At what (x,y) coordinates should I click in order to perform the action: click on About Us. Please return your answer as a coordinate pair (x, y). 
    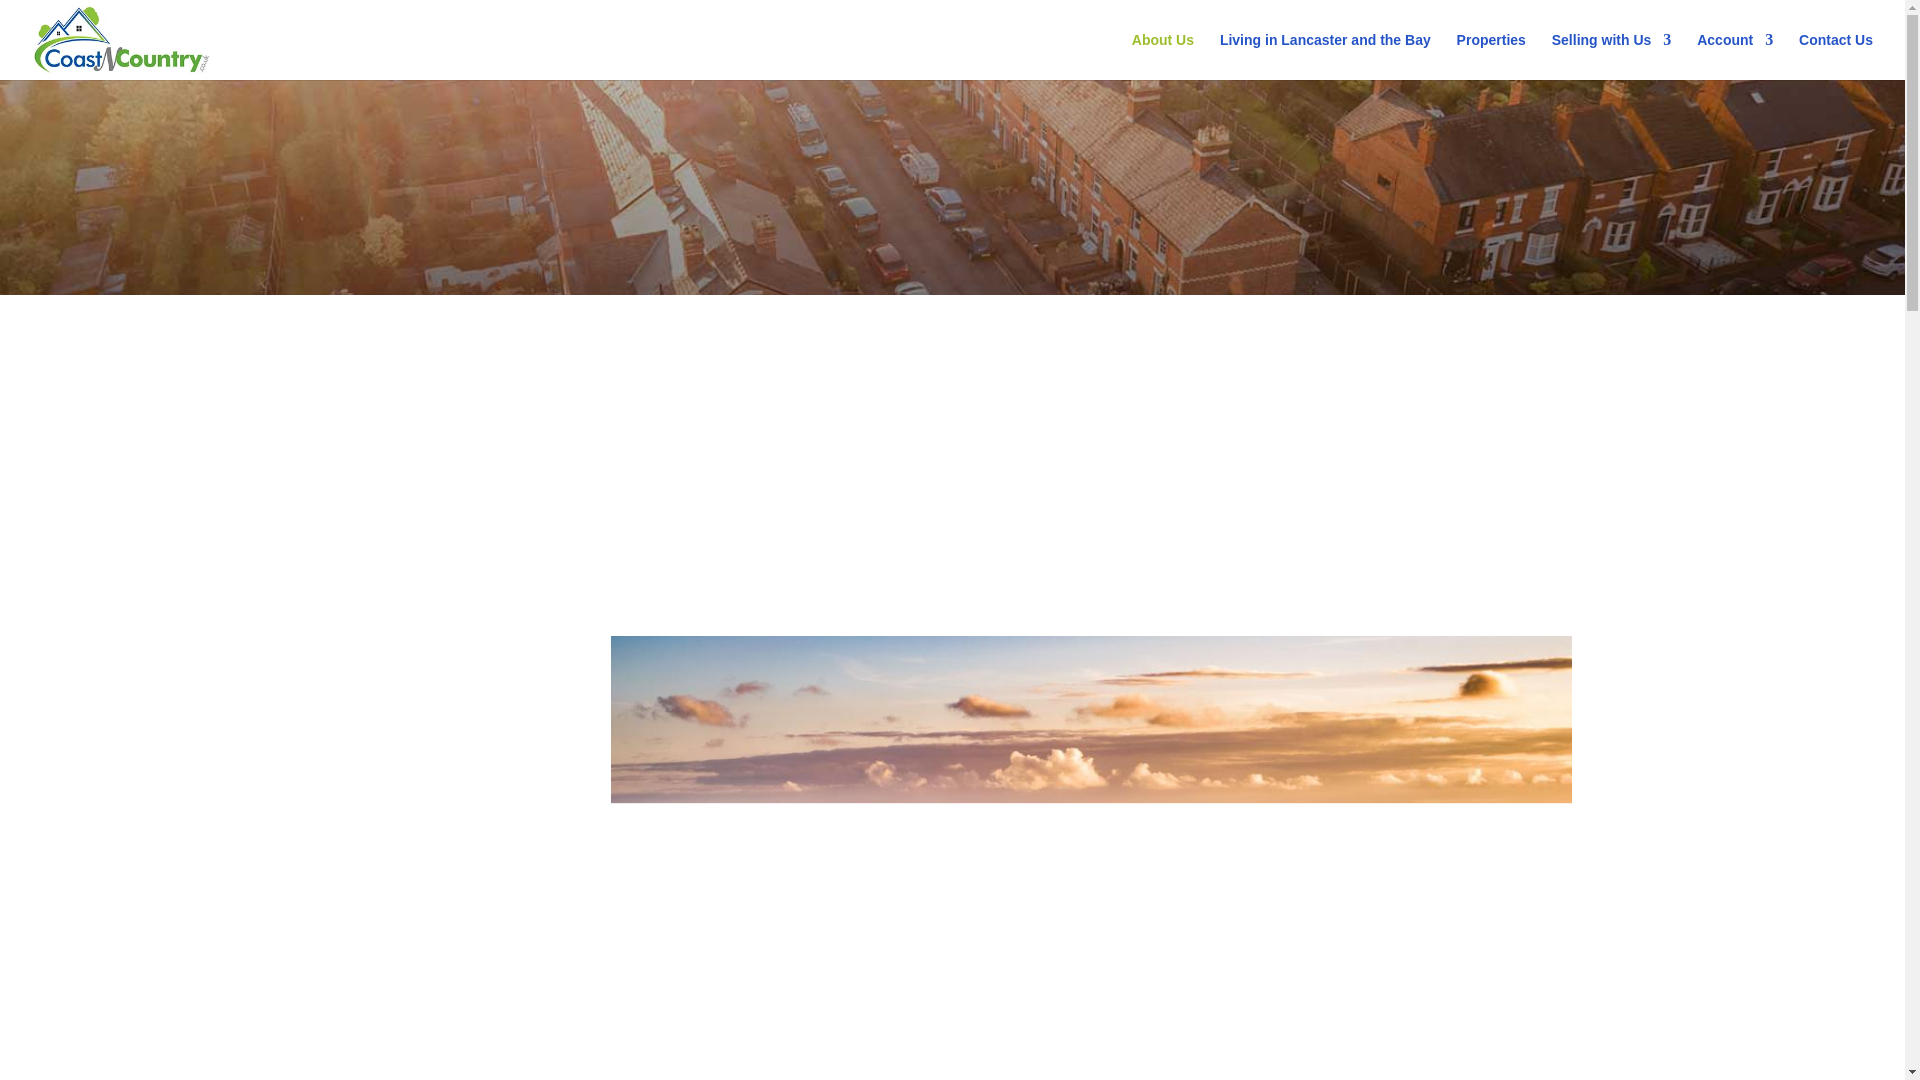
    Looking at the image, I should click on (1163, 56).